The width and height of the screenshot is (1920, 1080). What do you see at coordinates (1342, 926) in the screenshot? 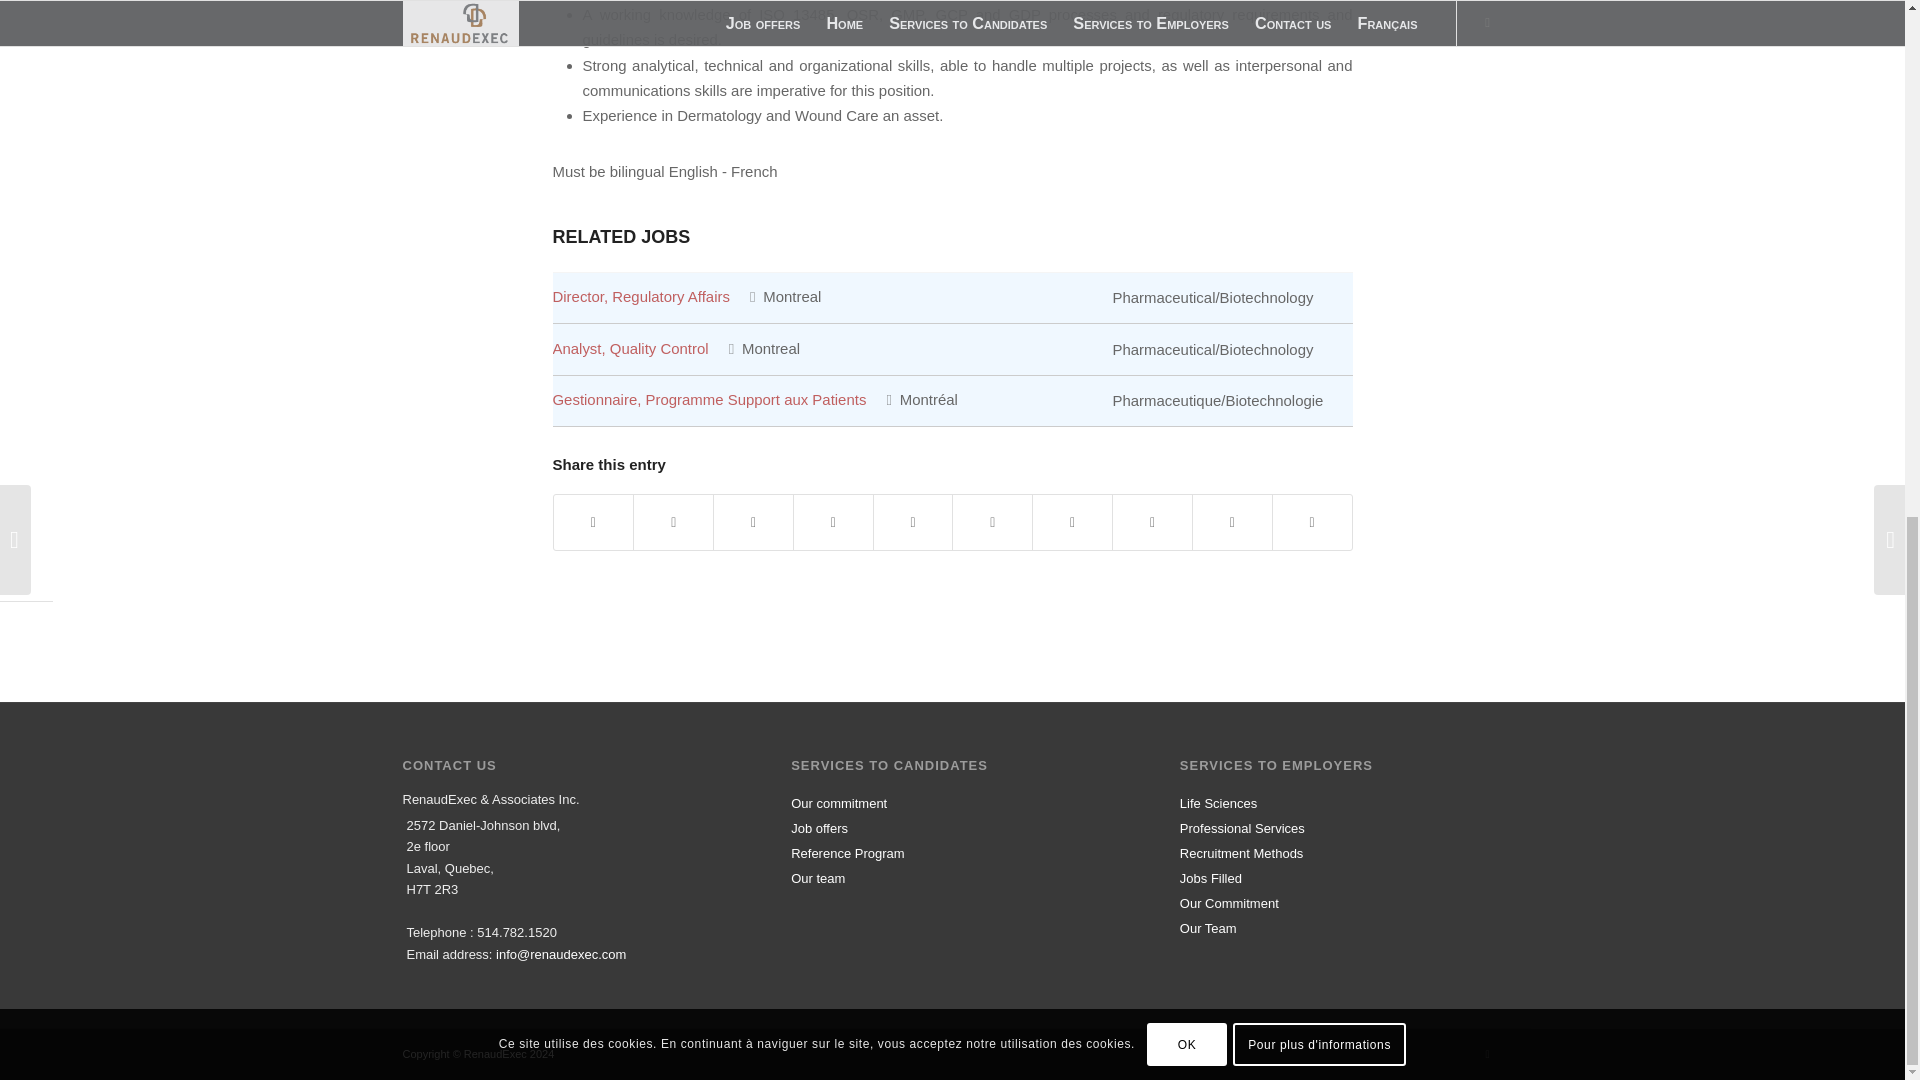
I see `Our Team` at bounding box center [1342, 926].